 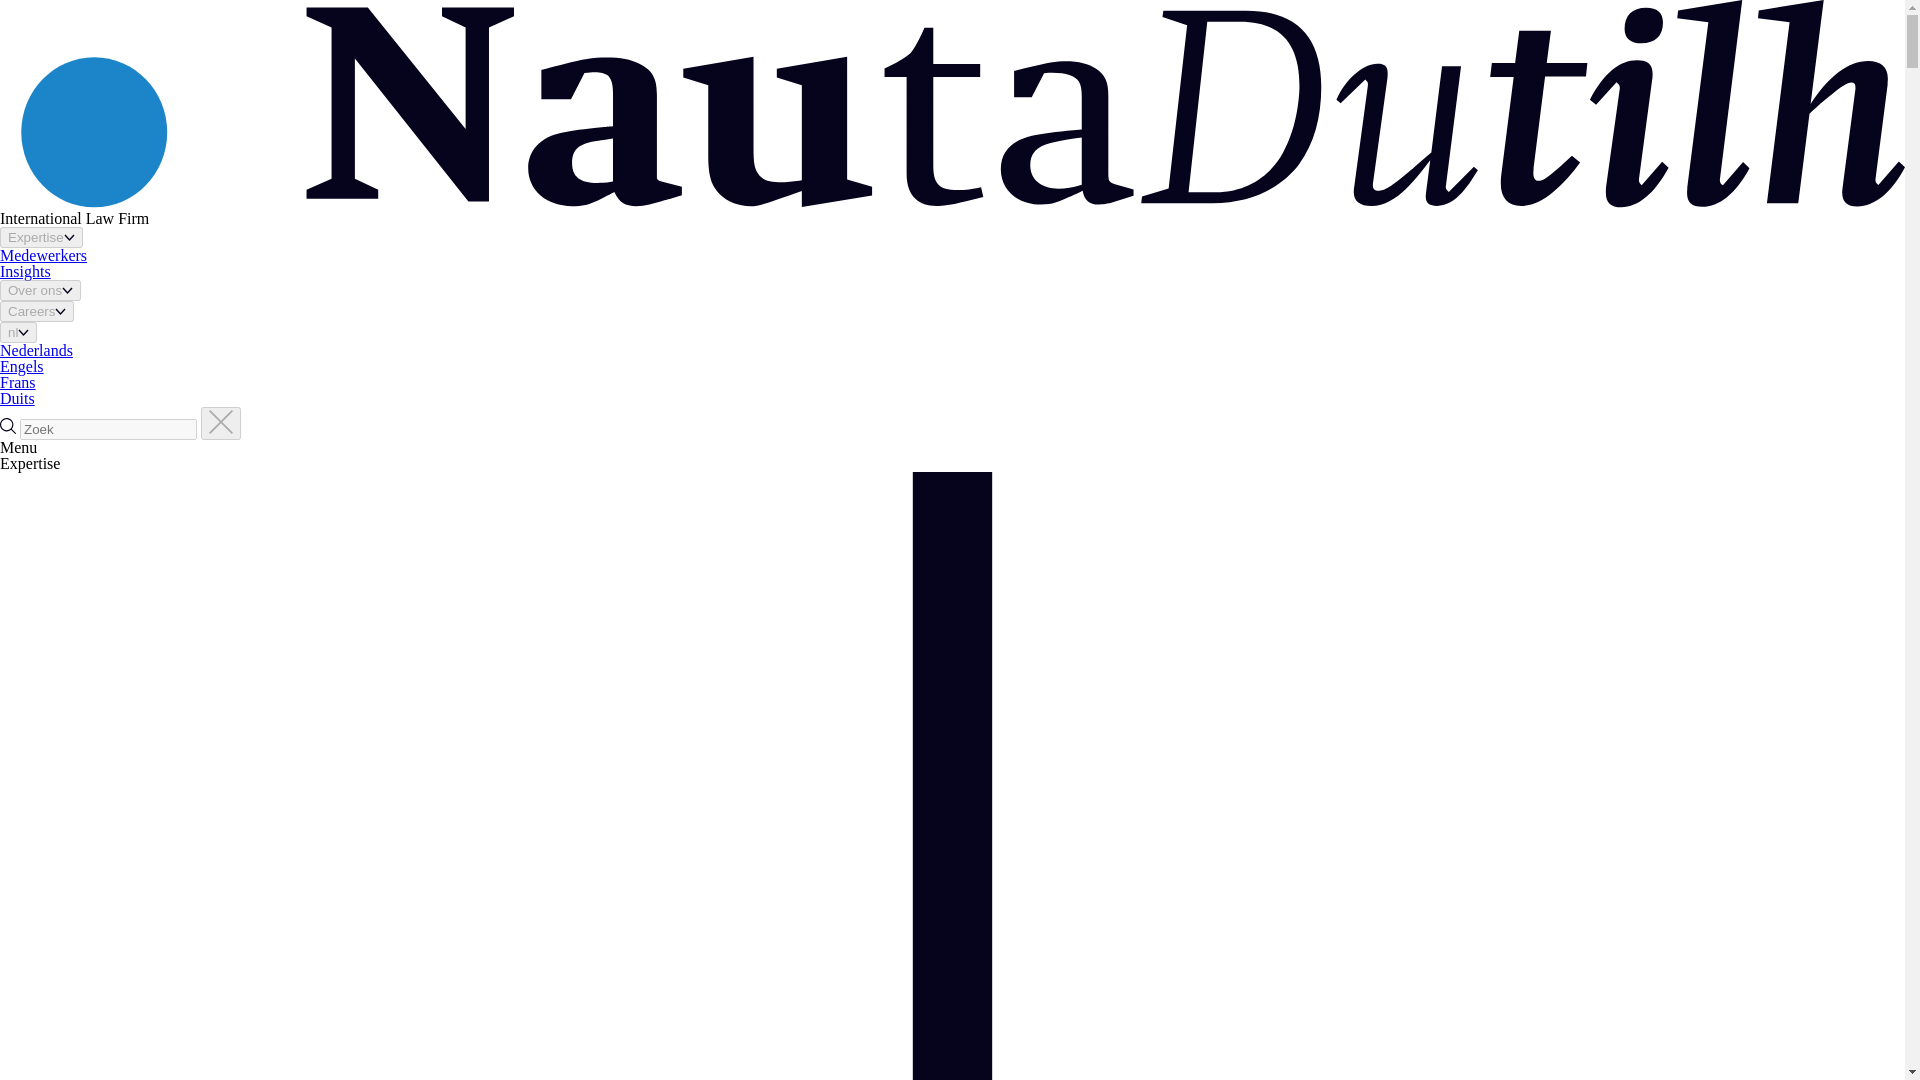 I want to click on nl, so click(x=18, y=332).